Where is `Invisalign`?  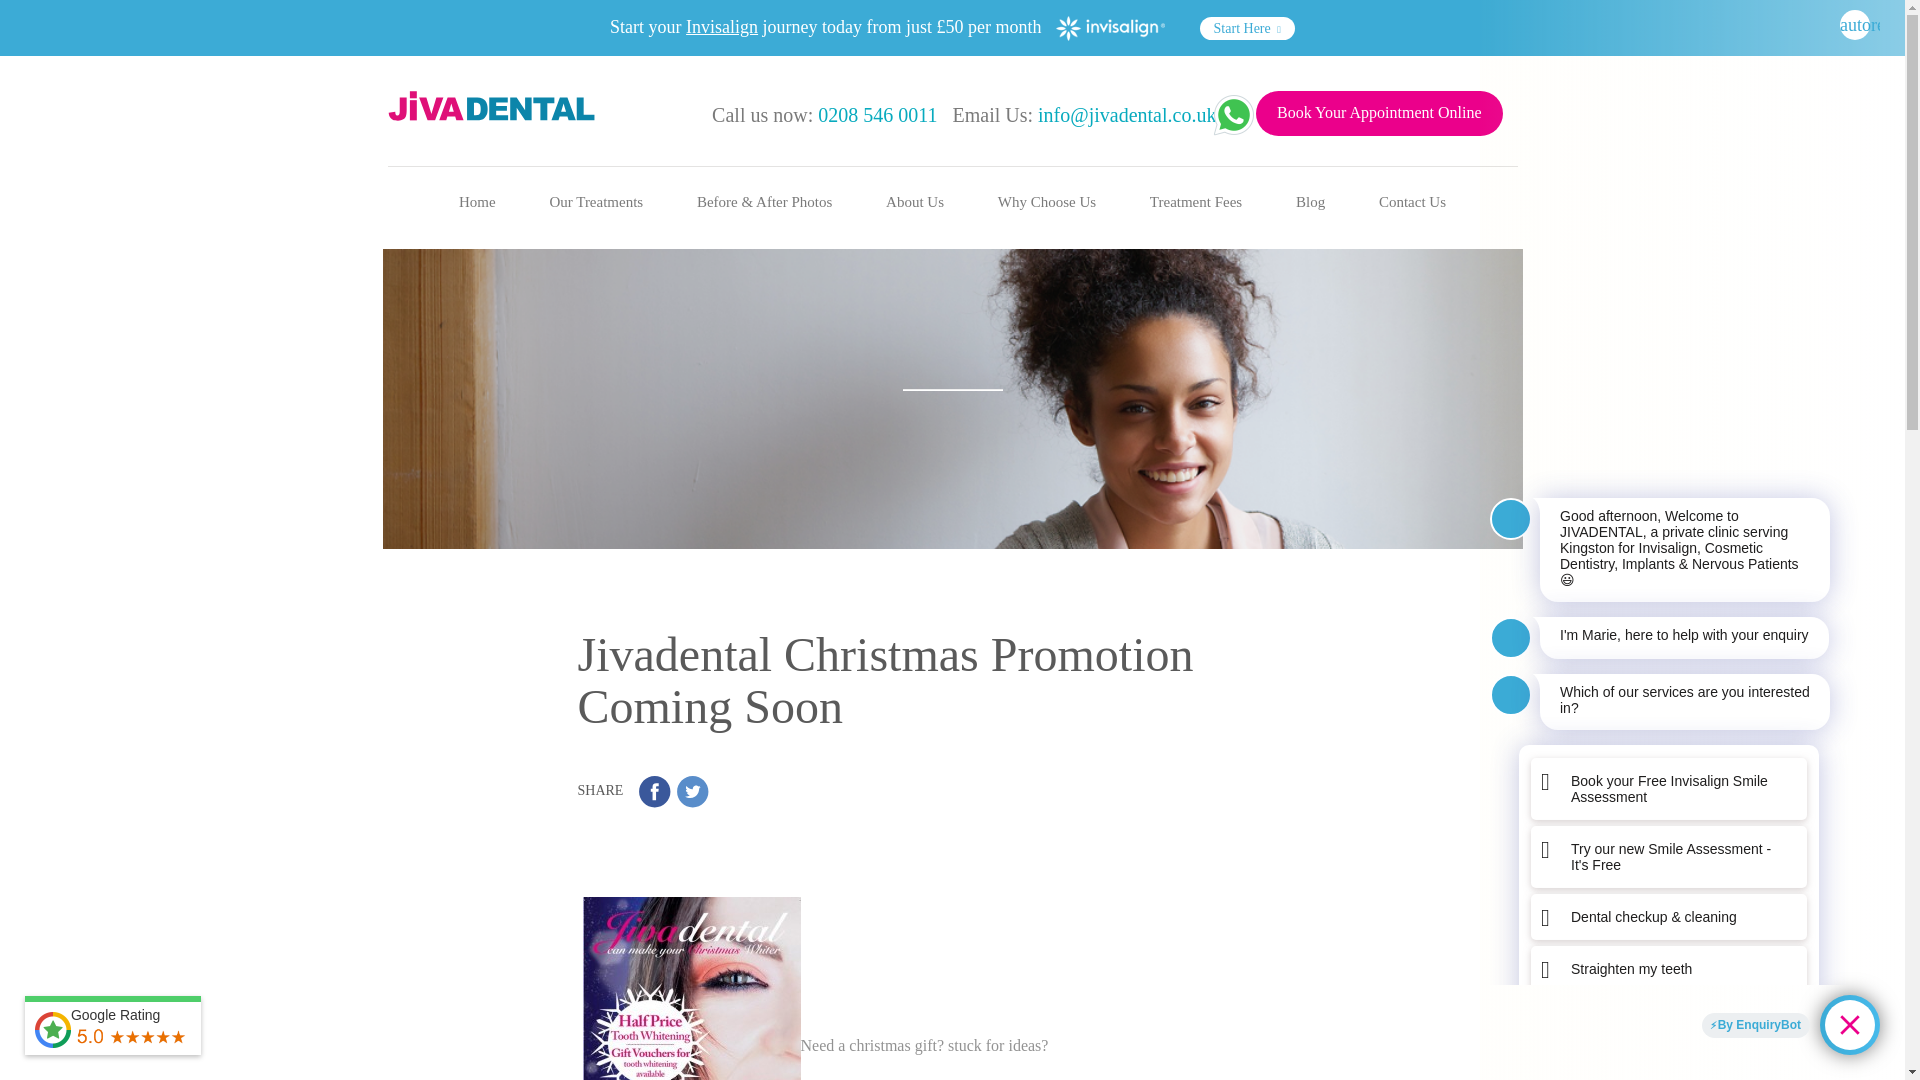
Invisalign is located at coordinates (722, 26).